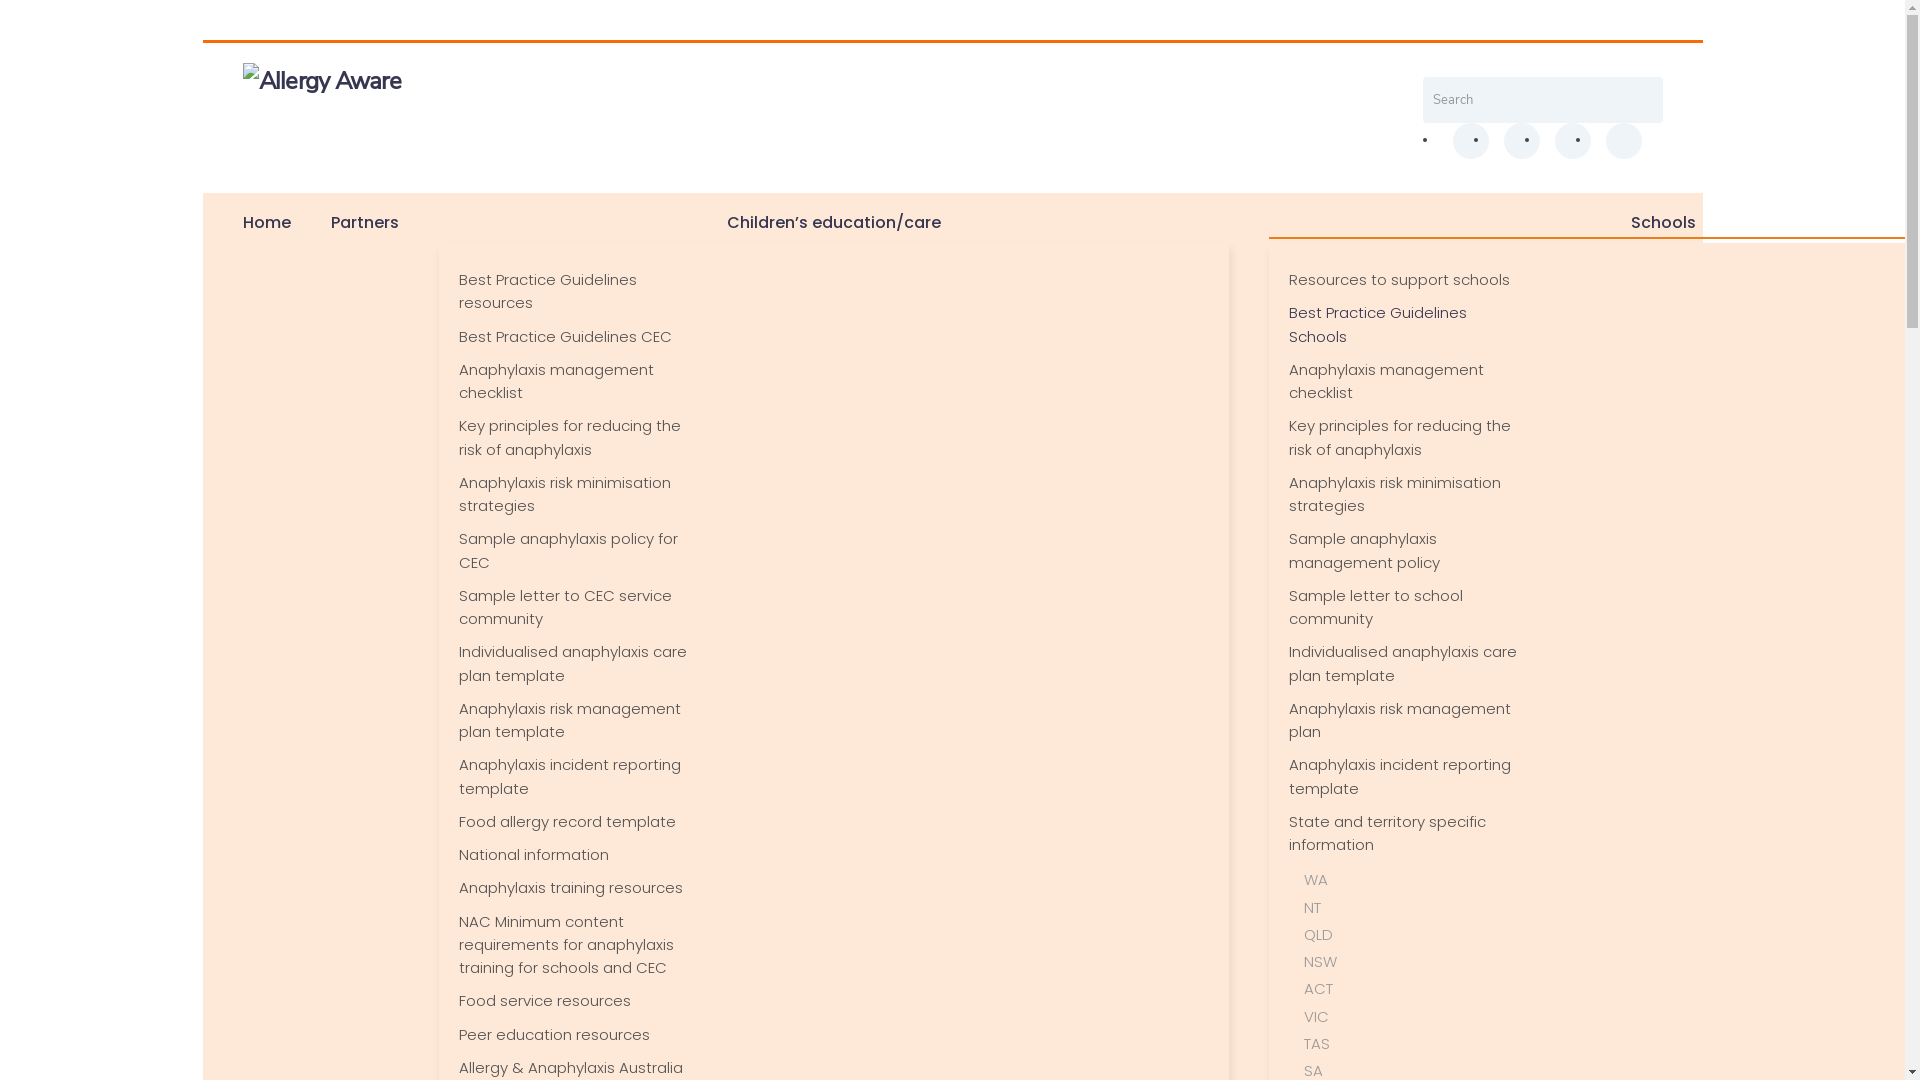 The width and height of the screenshot is (1920, 1080). Describe the element at coordinates (573, 1000) in the screenshot. I see `Food service resources` at that location.